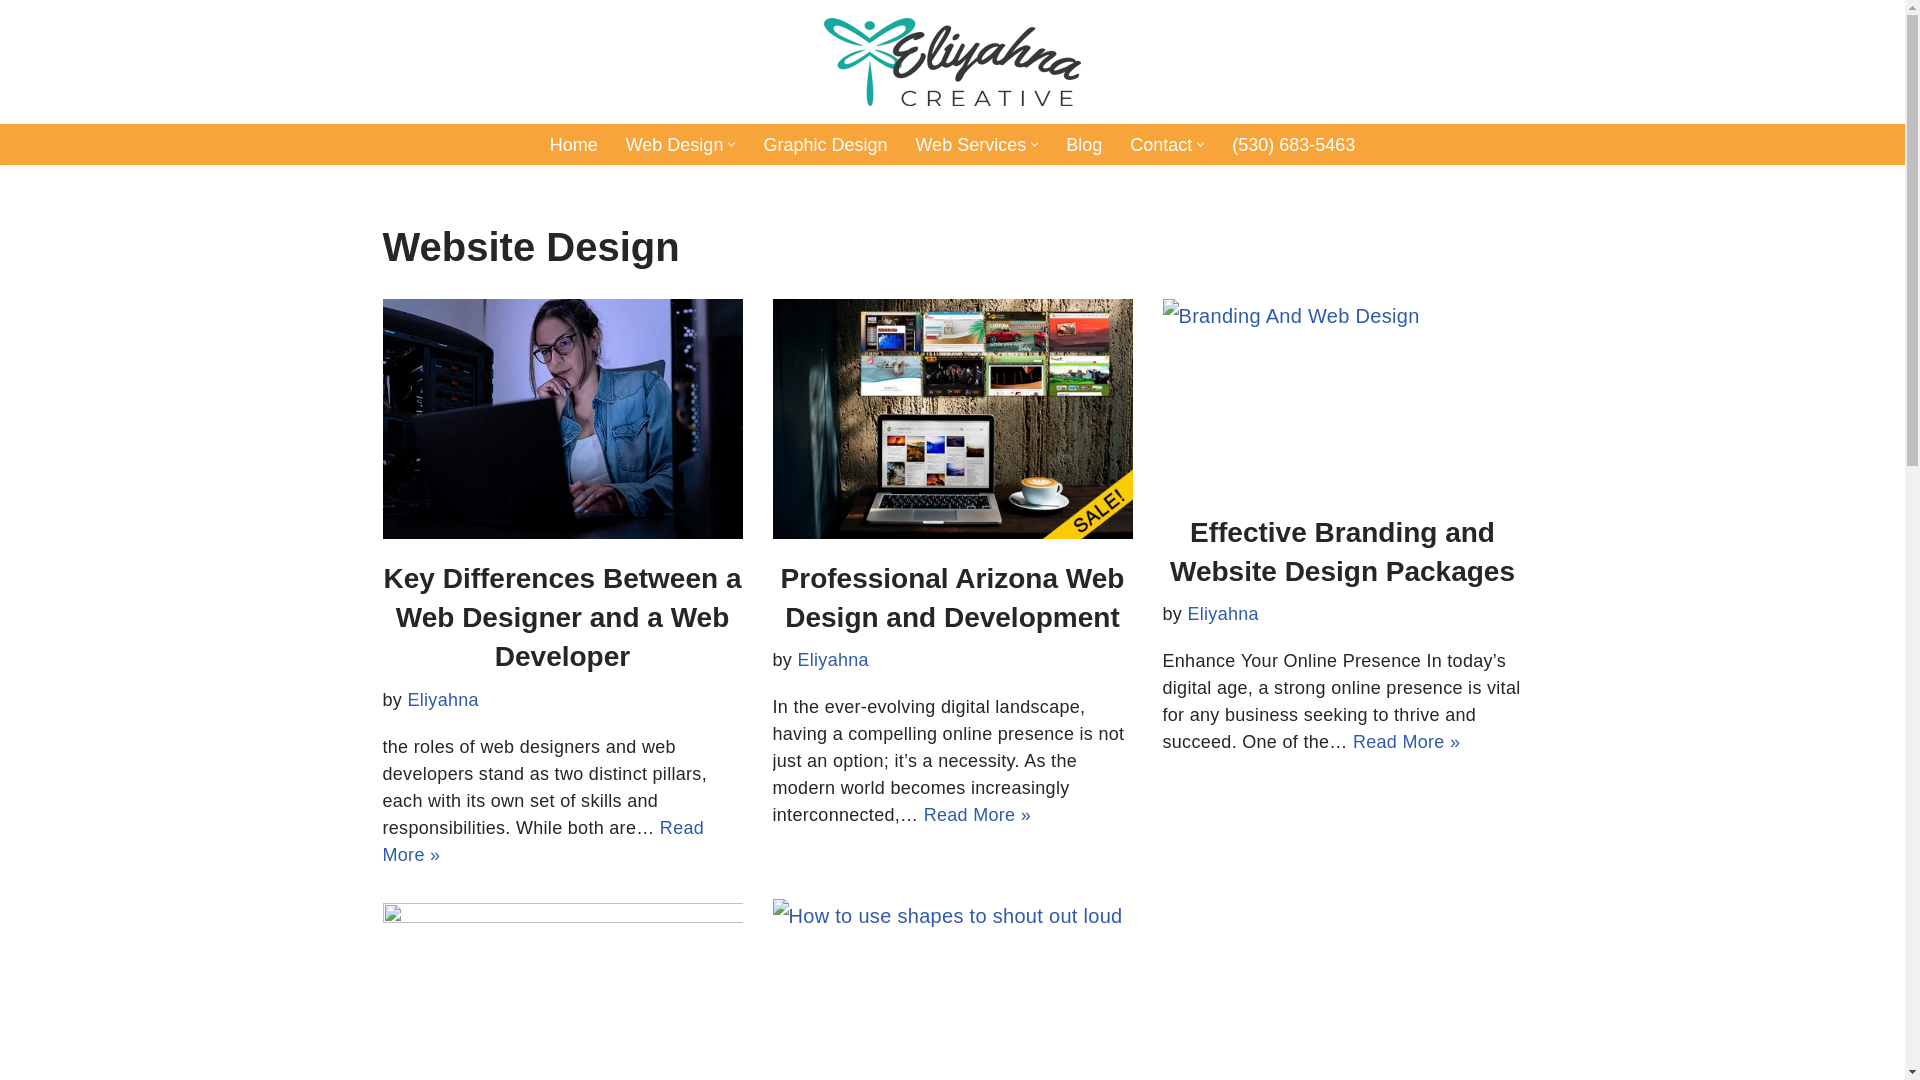 The height and width of the screenshot is (1080, 1920). Describe the element at coordinates (952, 989) in the screenshot. I see `How to use shapes to shout out loud` at that location.